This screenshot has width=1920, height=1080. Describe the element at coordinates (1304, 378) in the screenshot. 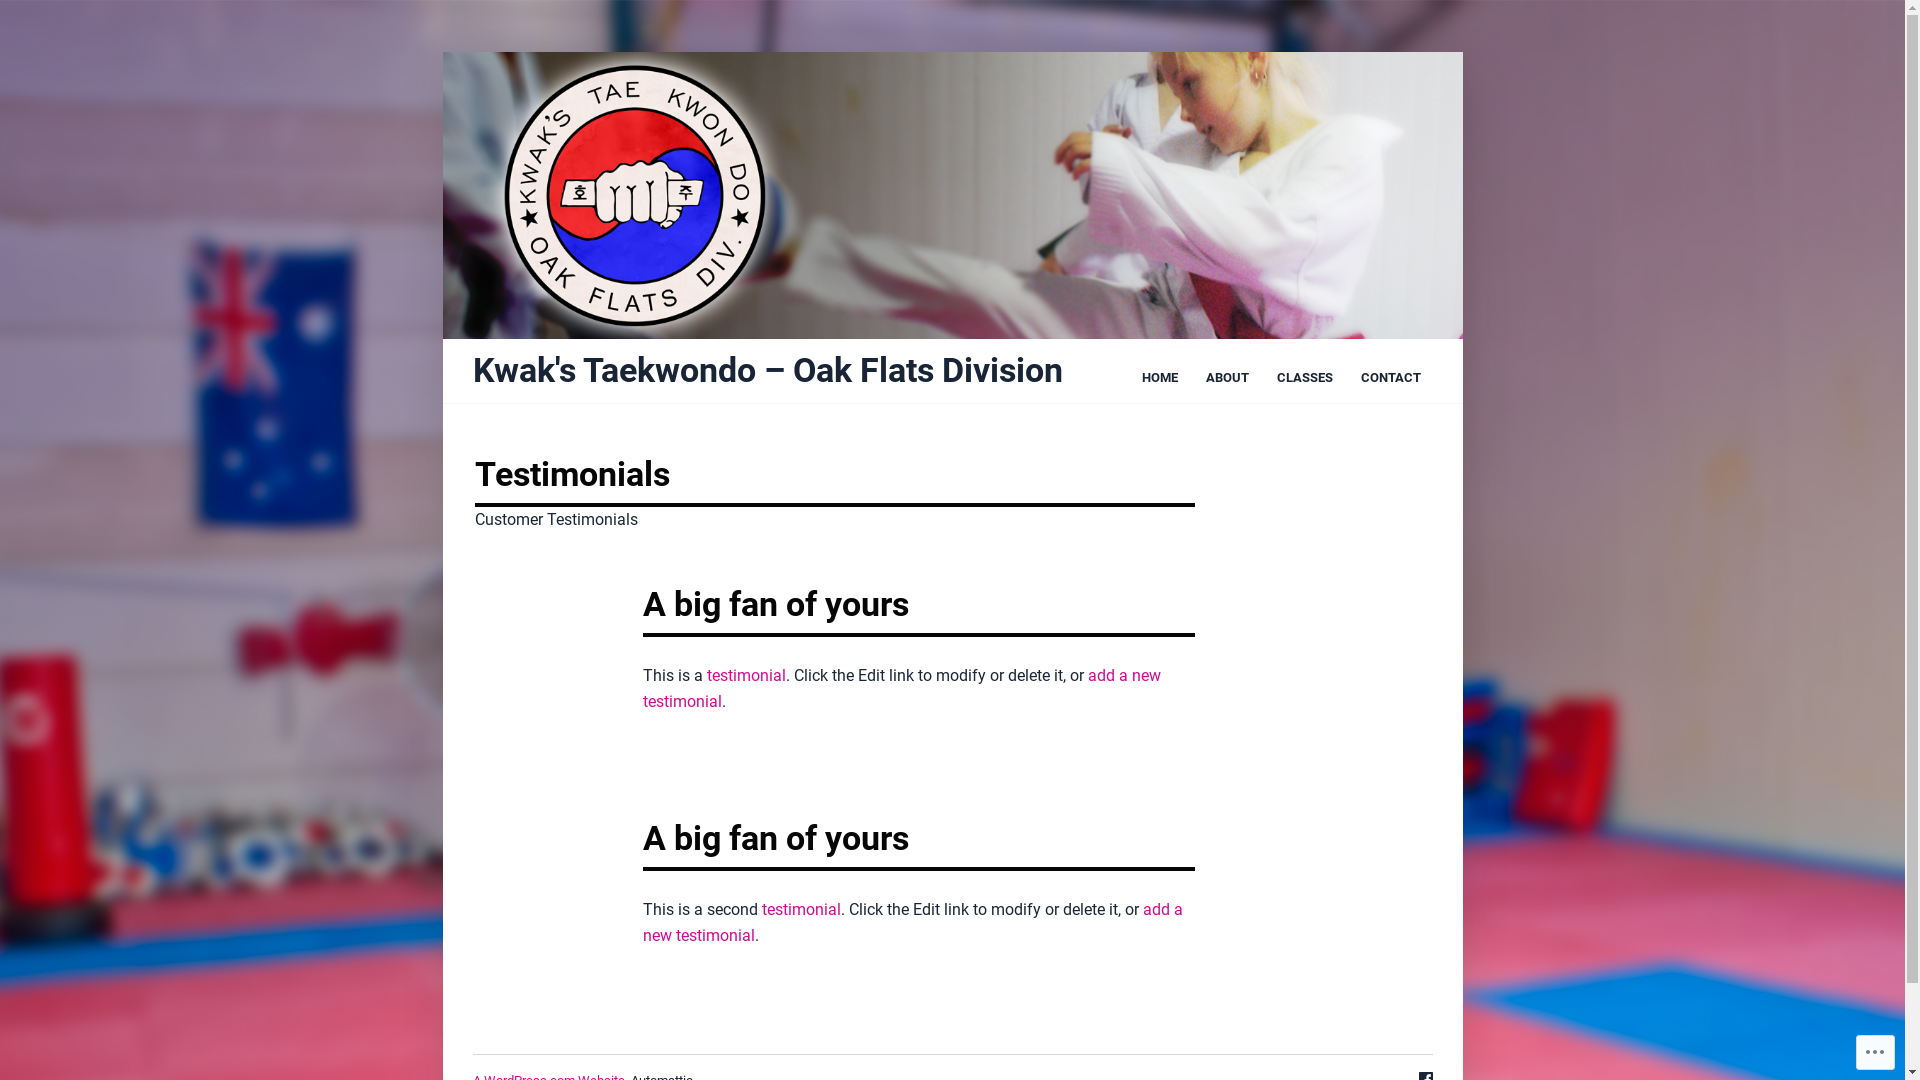

I see `CLASSES` at that location.